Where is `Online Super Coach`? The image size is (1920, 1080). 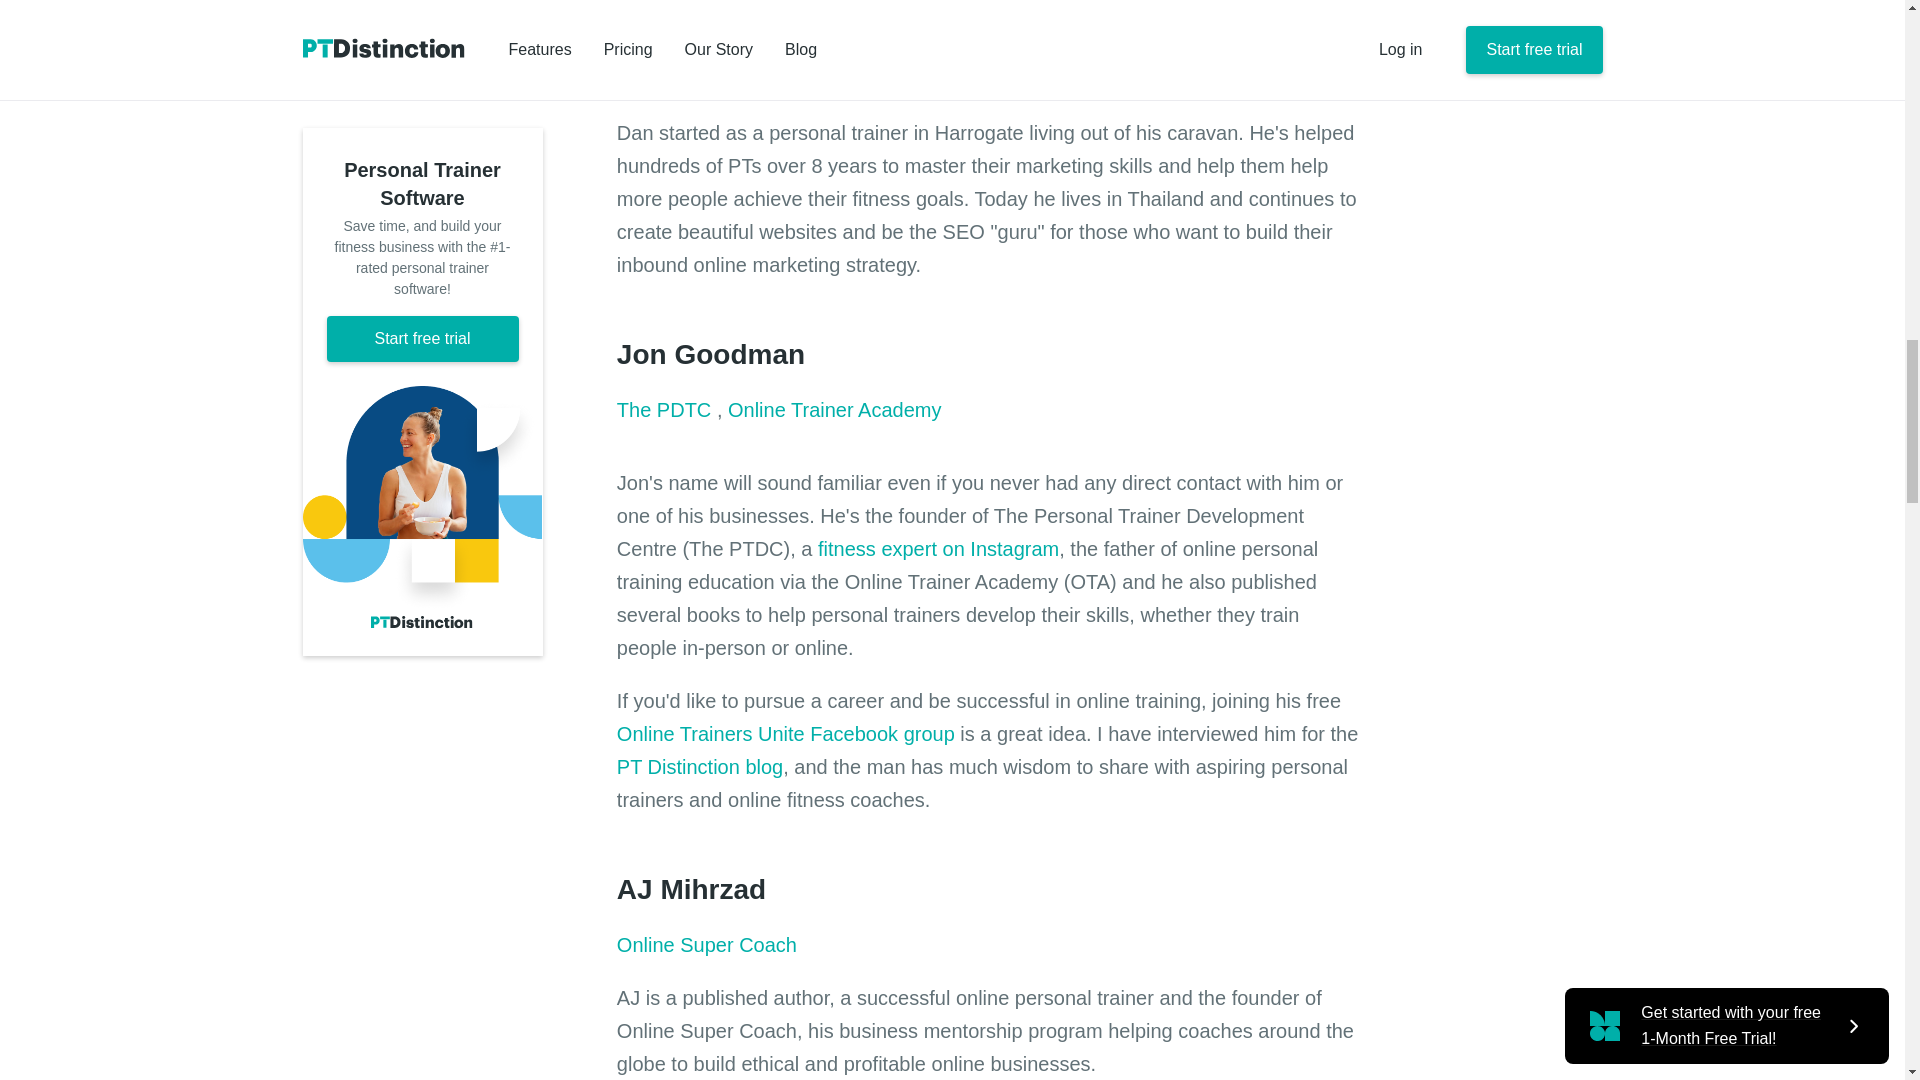 Online Super Coach is located at coordinates (706, 944).